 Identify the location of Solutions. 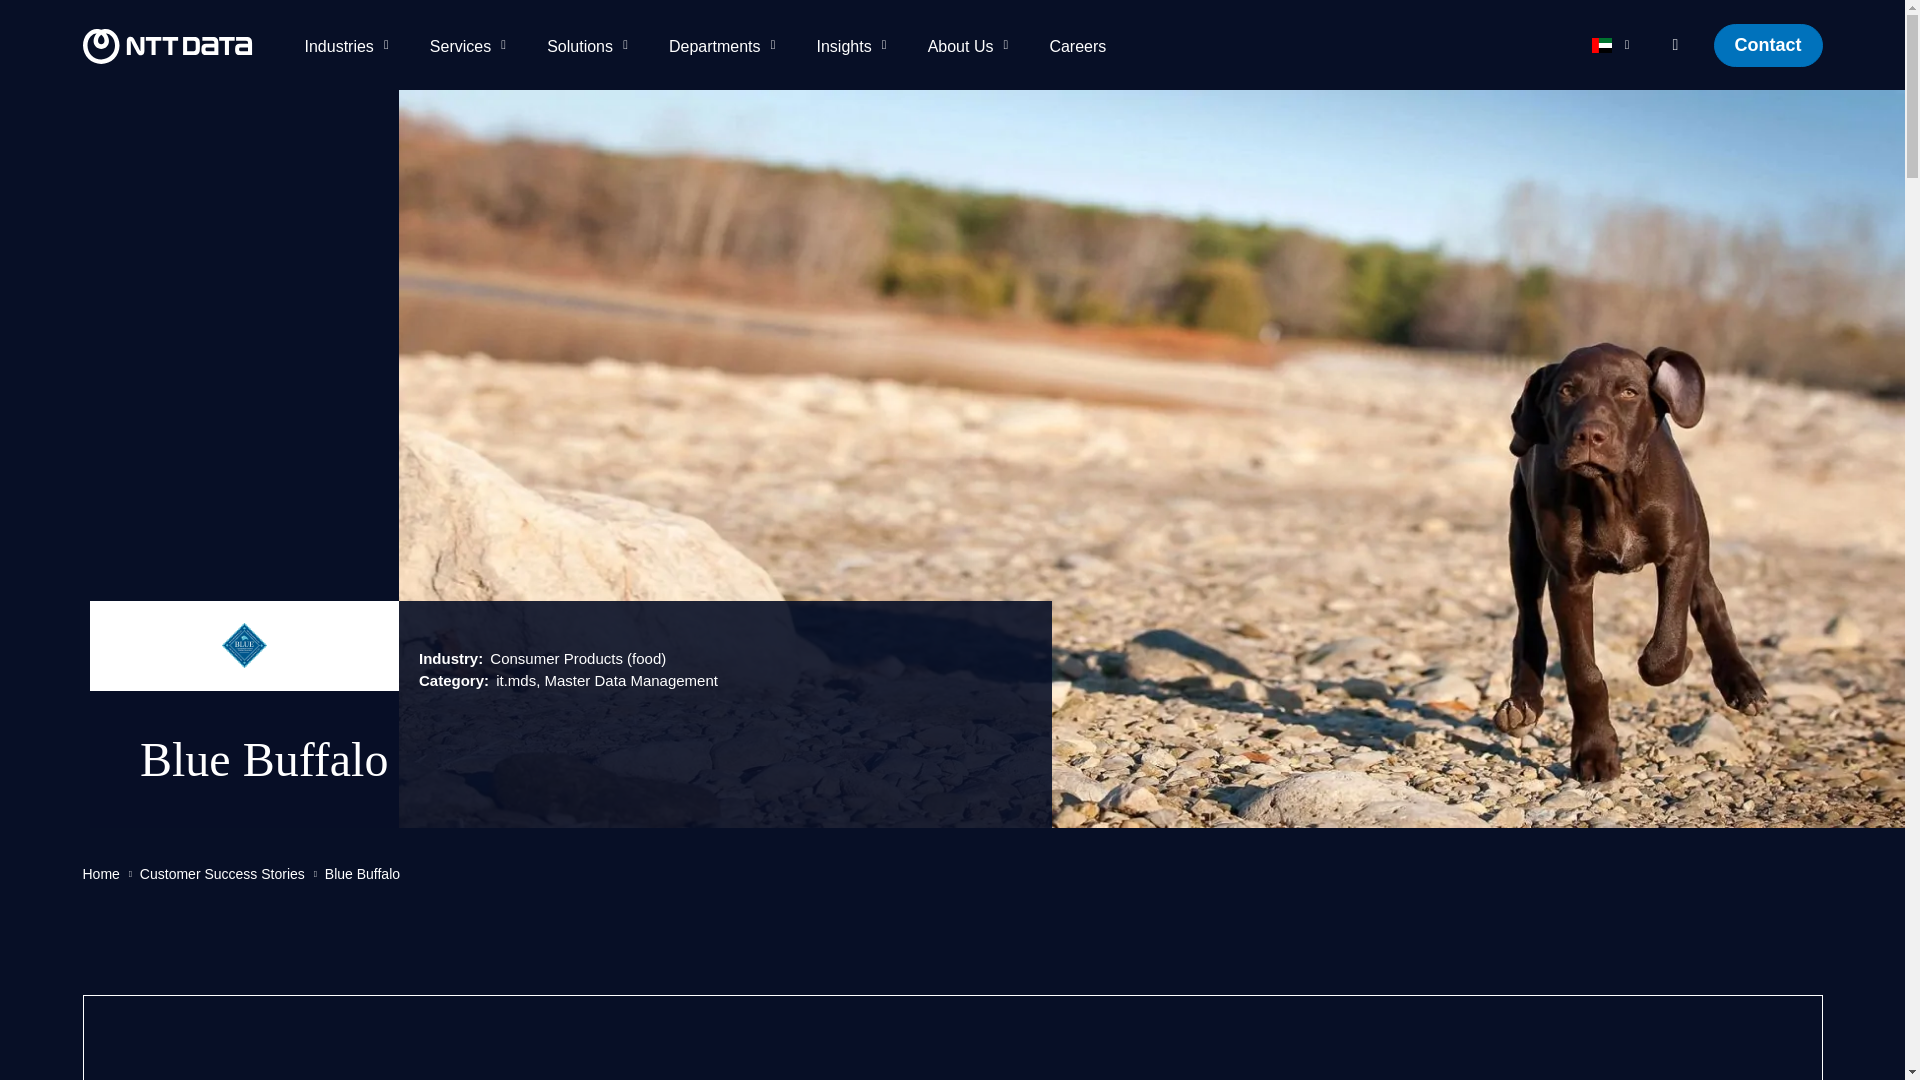
(590, 44).